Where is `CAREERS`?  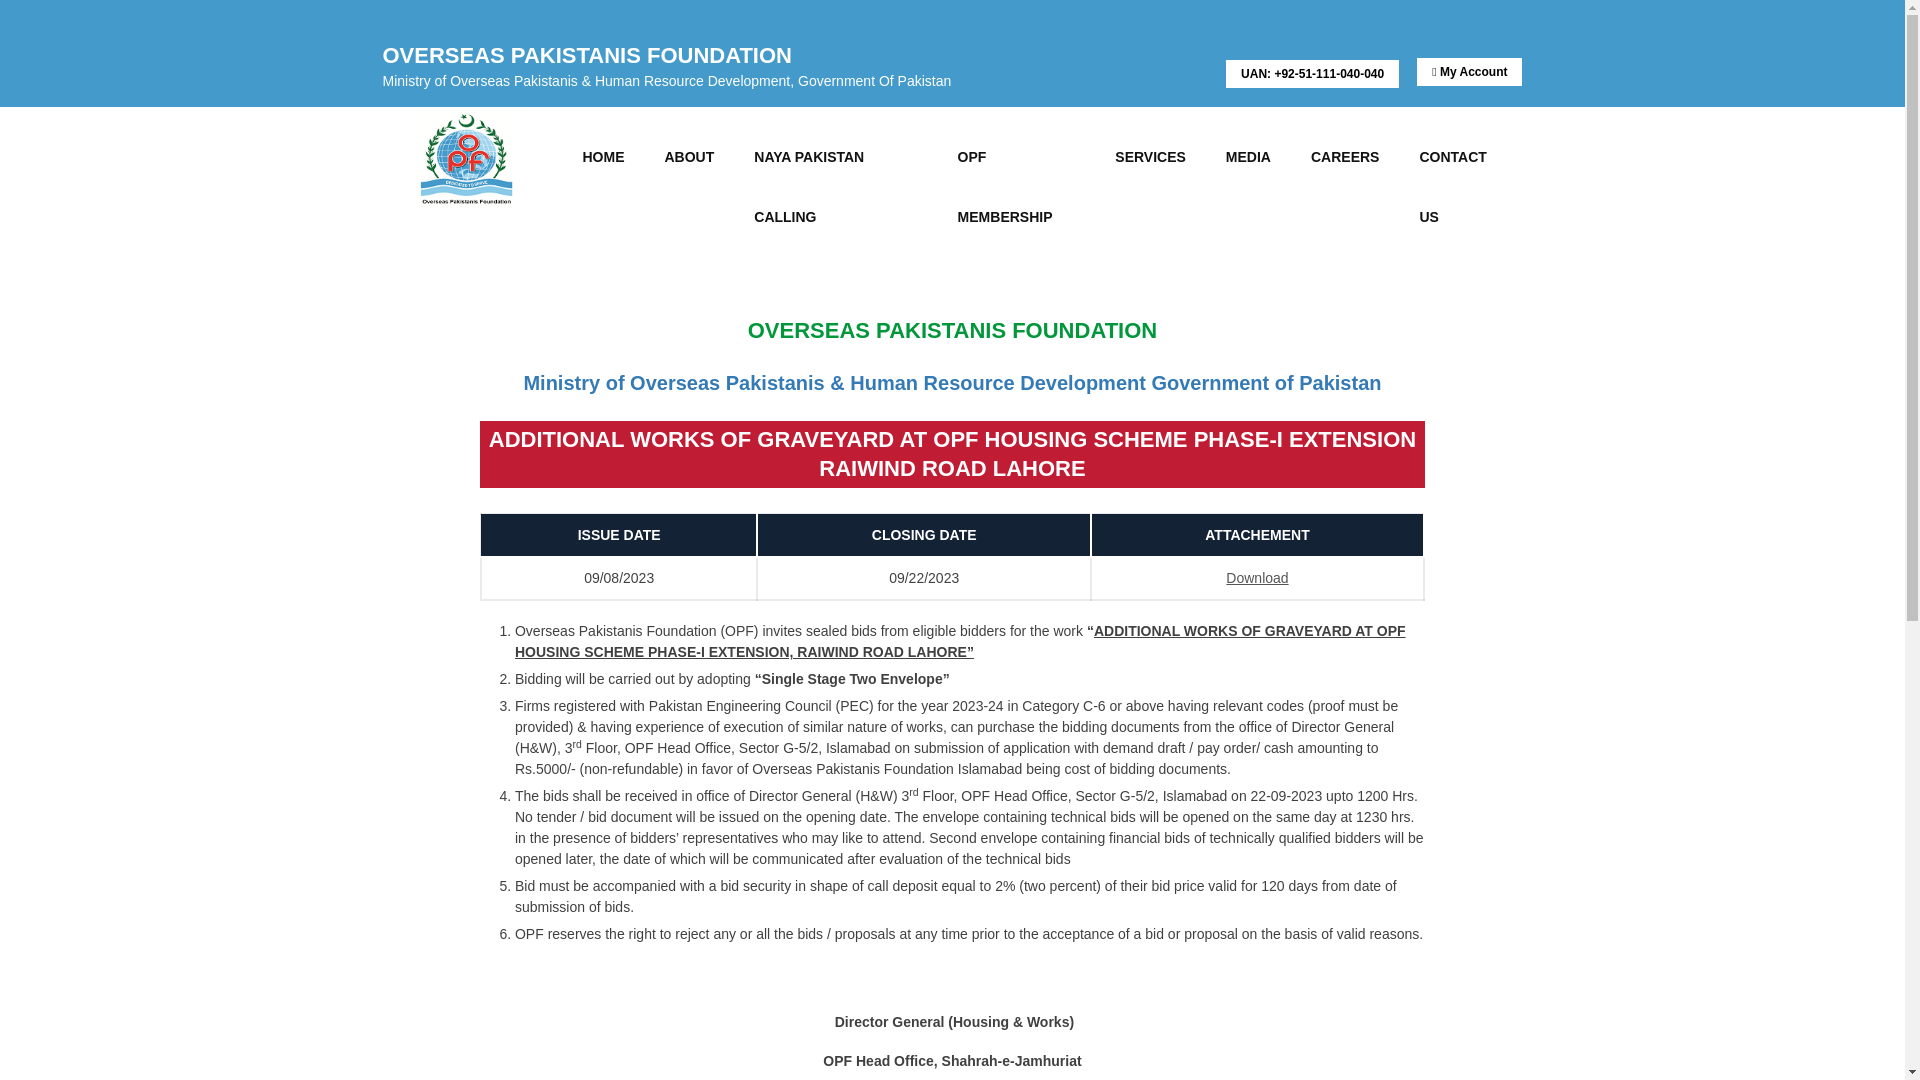
CAREERS is located at coordinates (1344, 156).